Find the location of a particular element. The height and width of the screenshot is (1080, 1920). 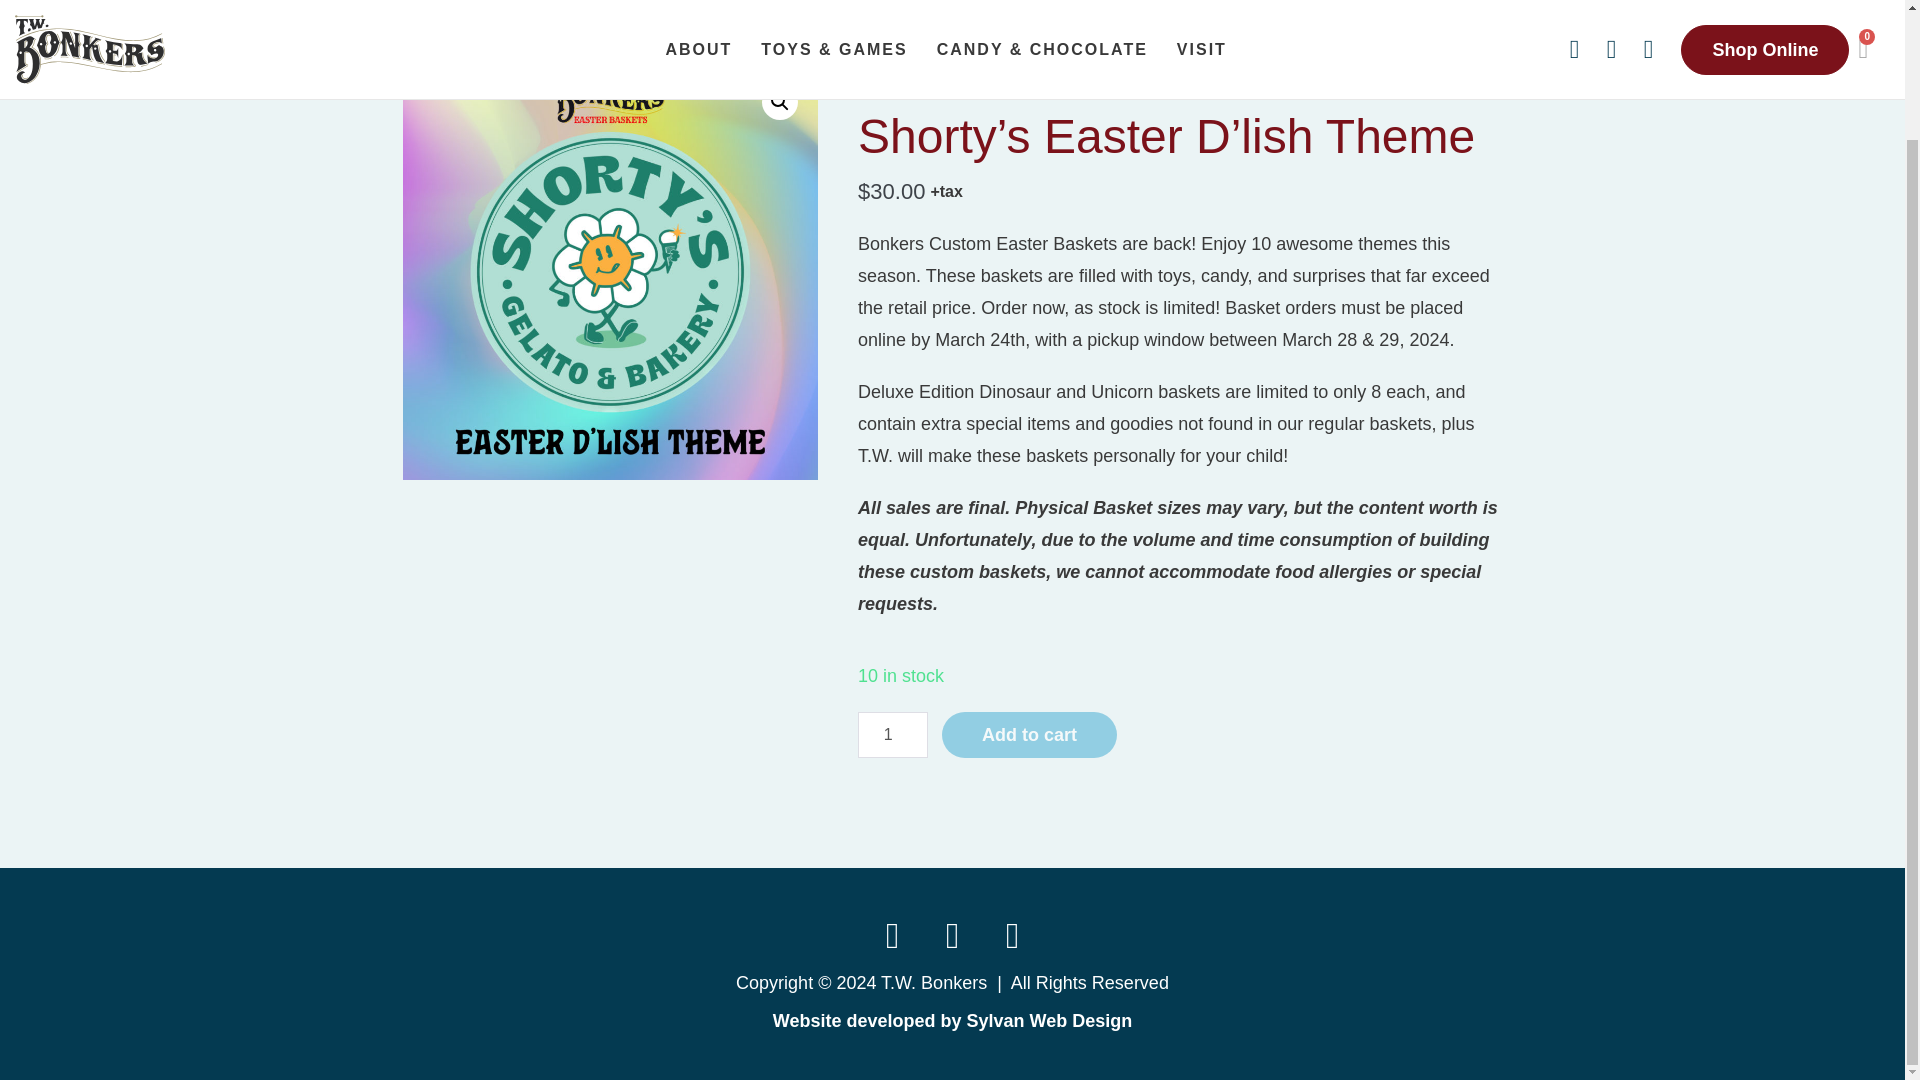

shortys-easter-dlish is located at coordinates (609, 271).